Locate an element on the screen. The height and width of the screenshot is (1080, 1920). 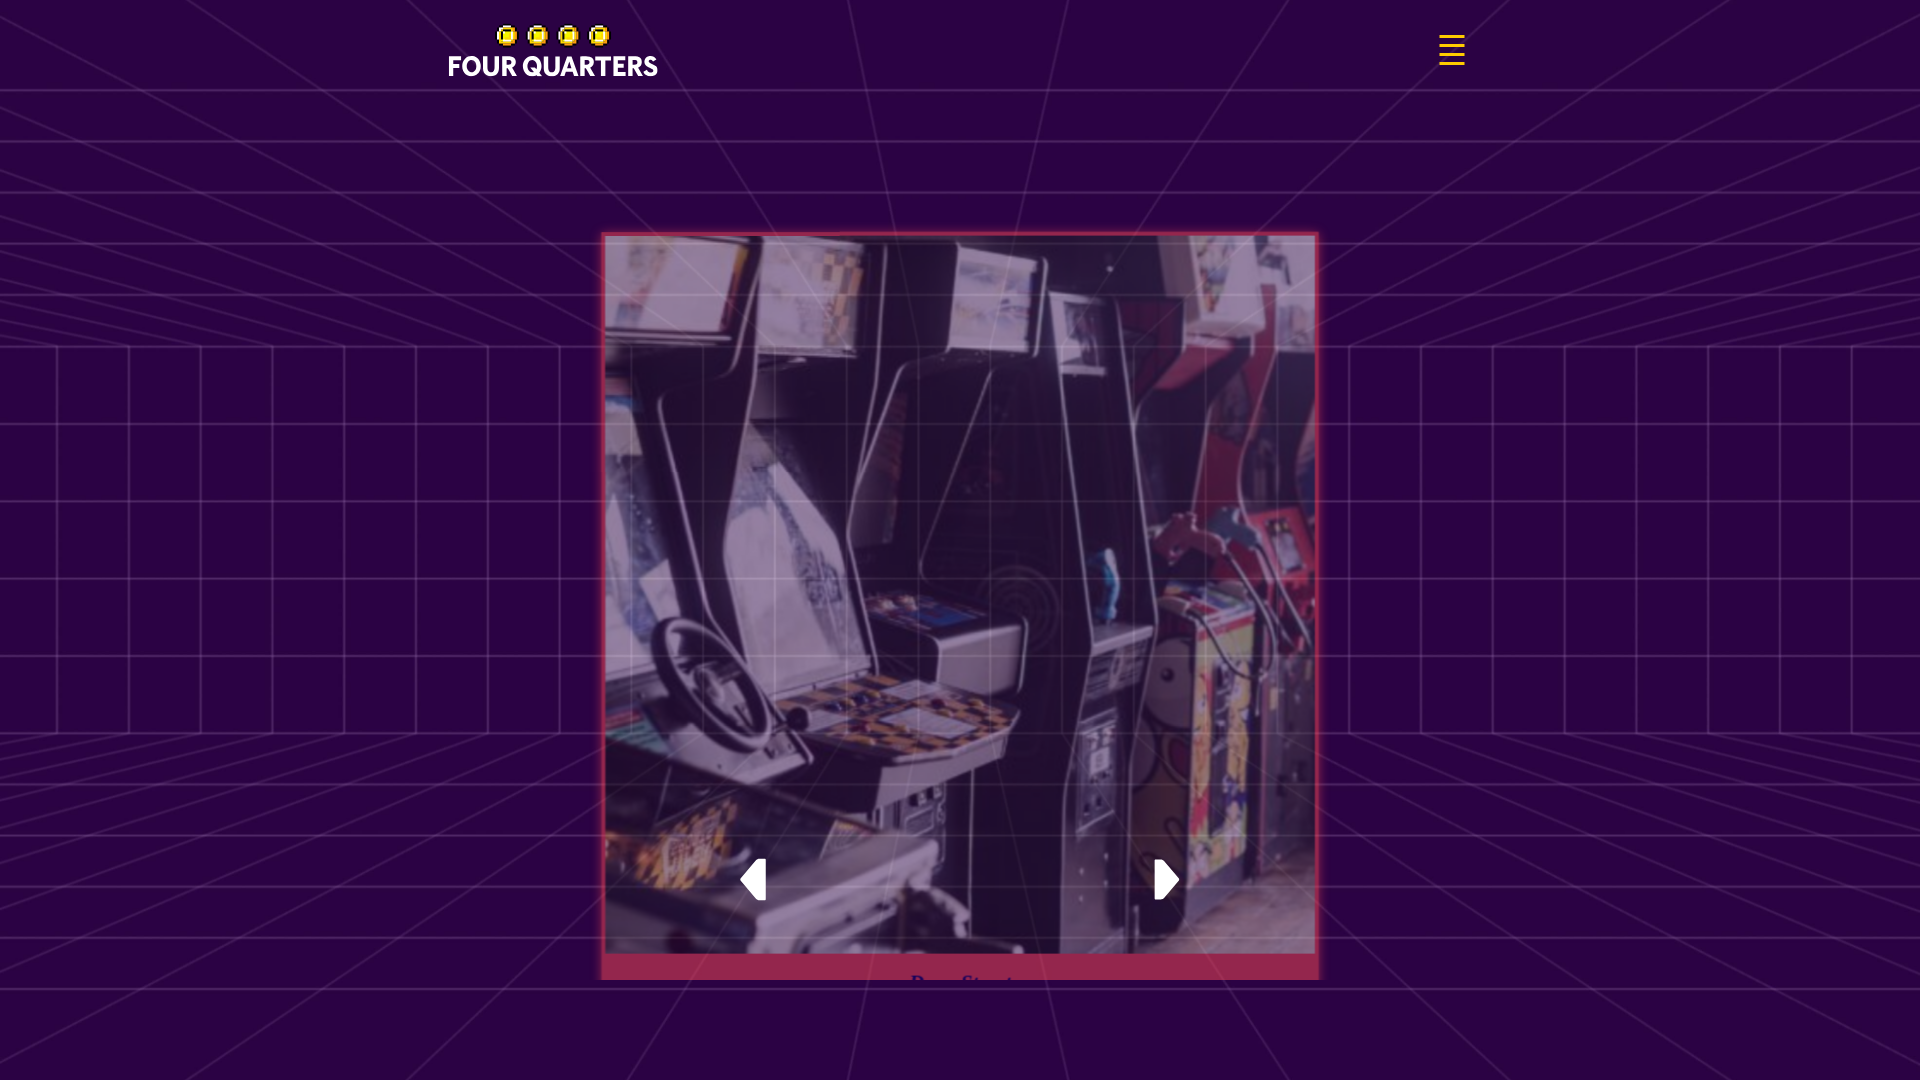
Dean Street is located at coordinates (1108, 1000).